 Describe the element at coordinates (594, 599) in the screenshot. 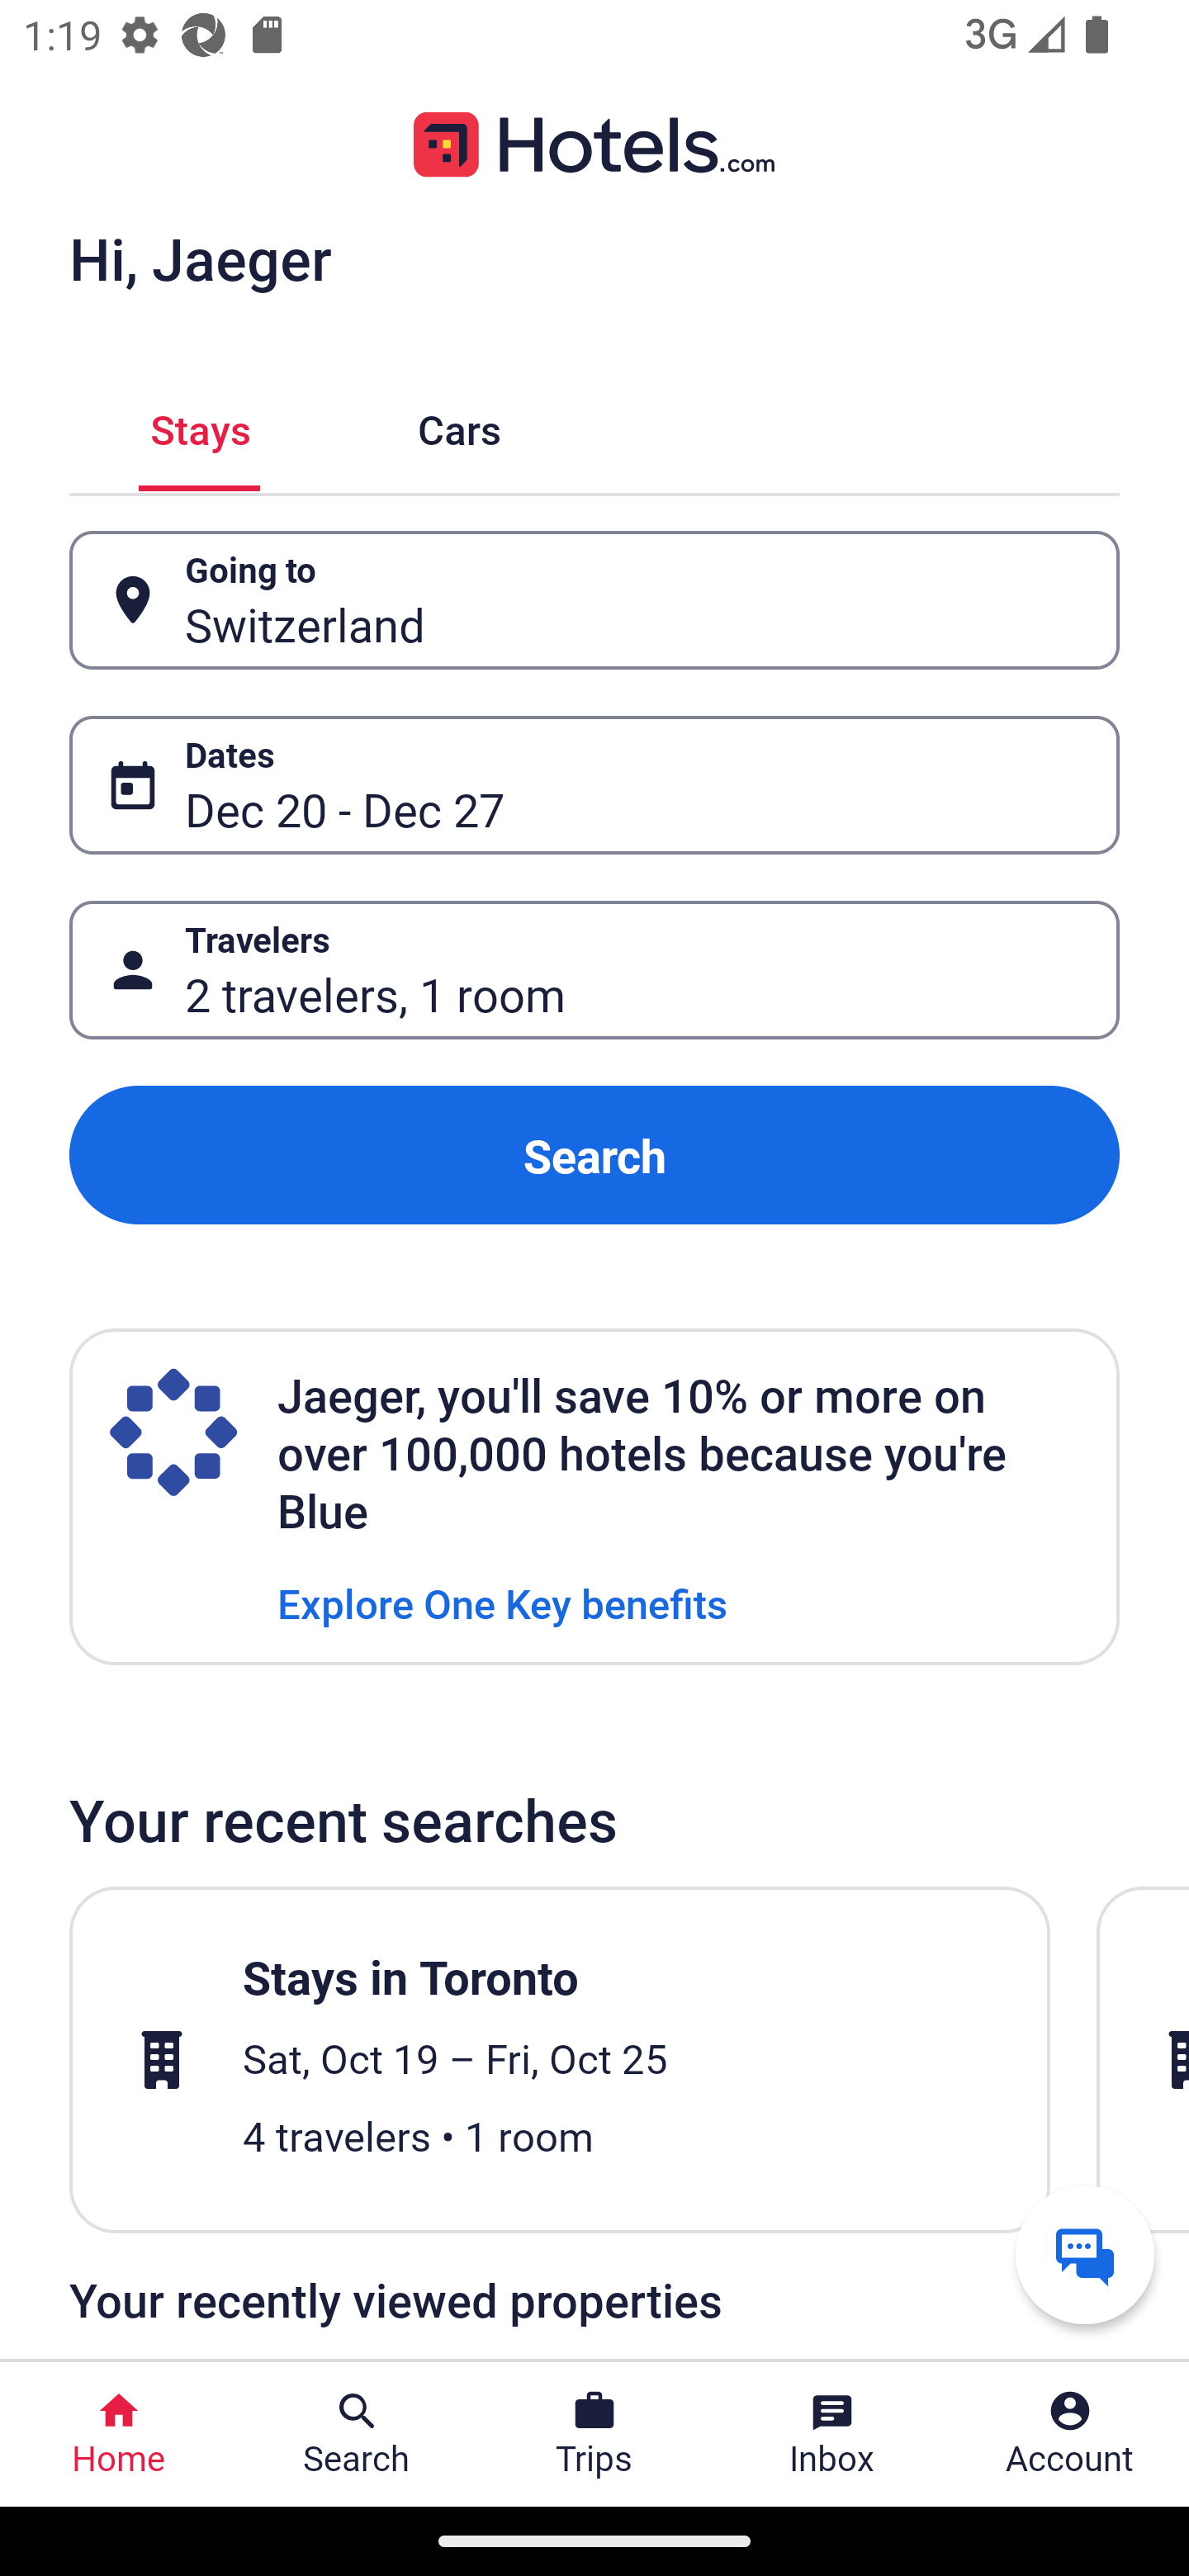

I see `Going to Button Switzerland` at that location.